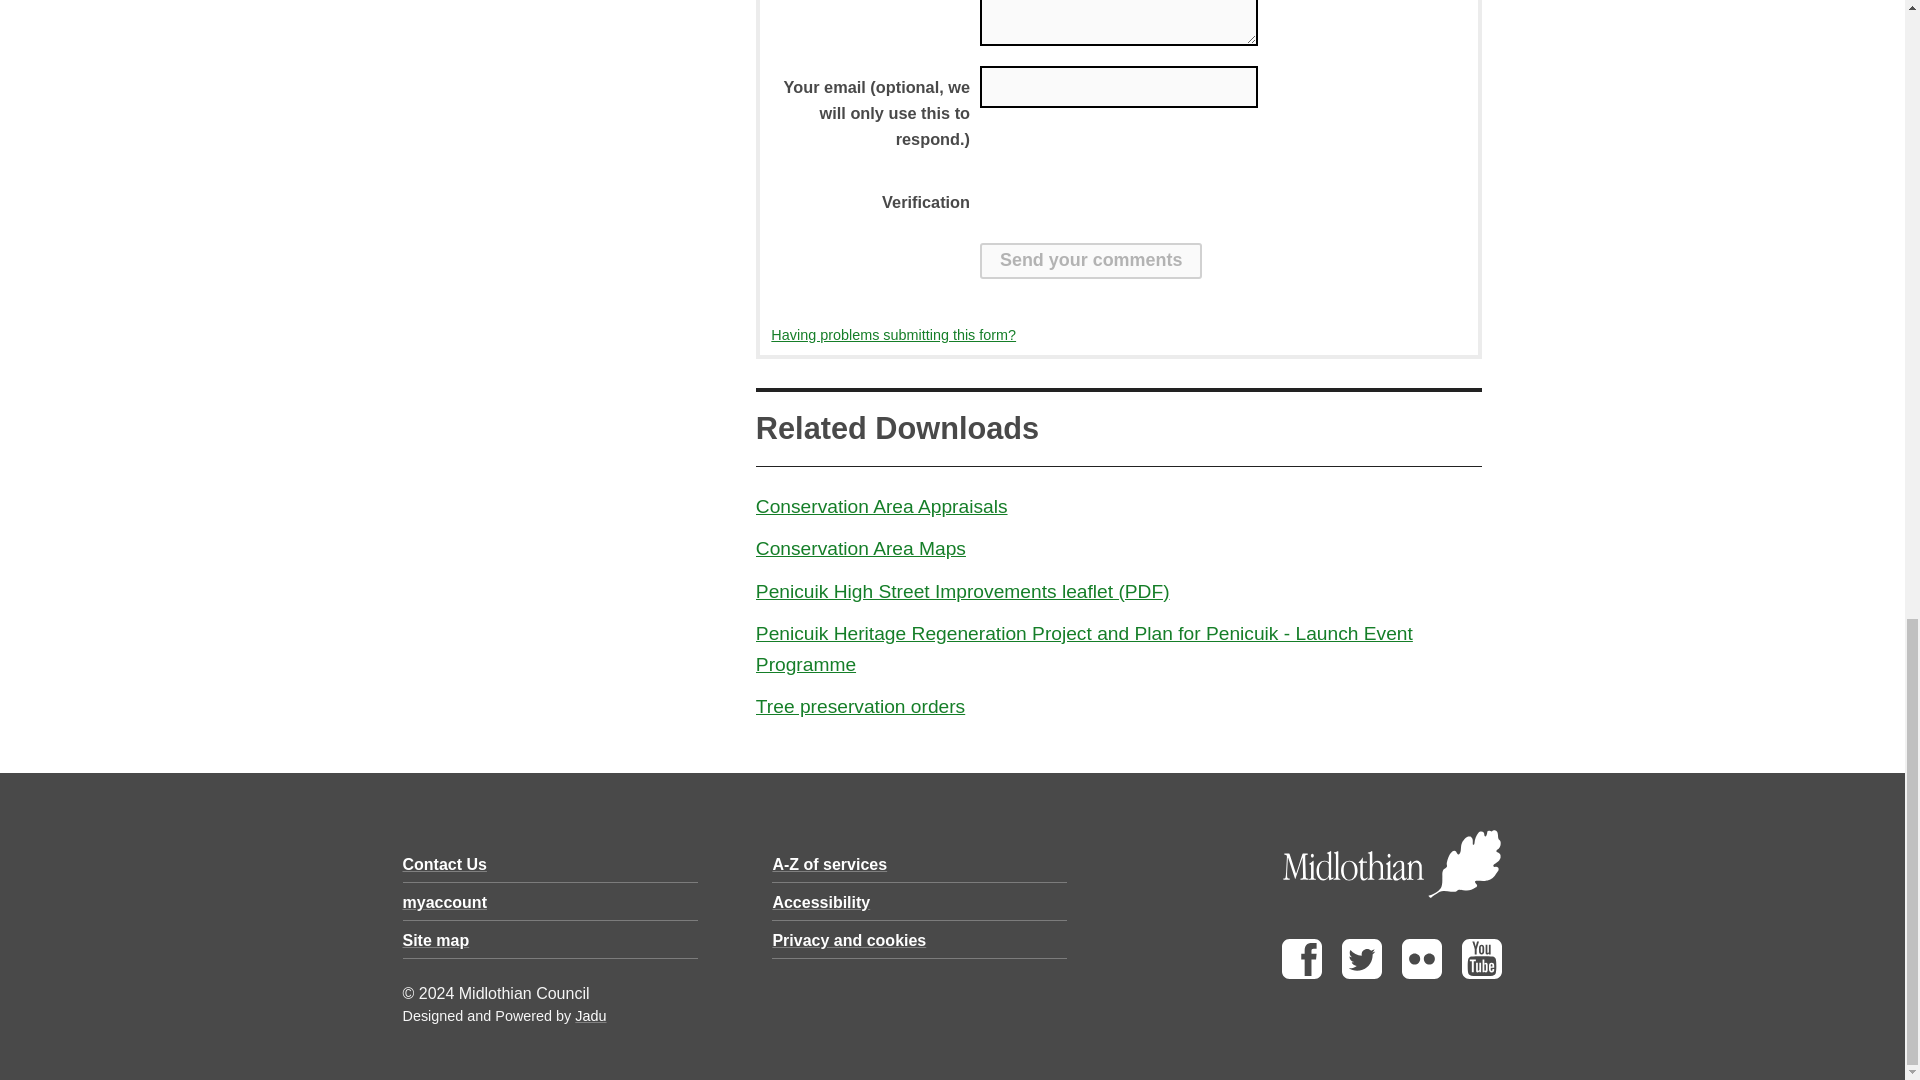 This screenshot has width=1920, height=1080. I want to click on Tree preservation orders, so click(860, 706).